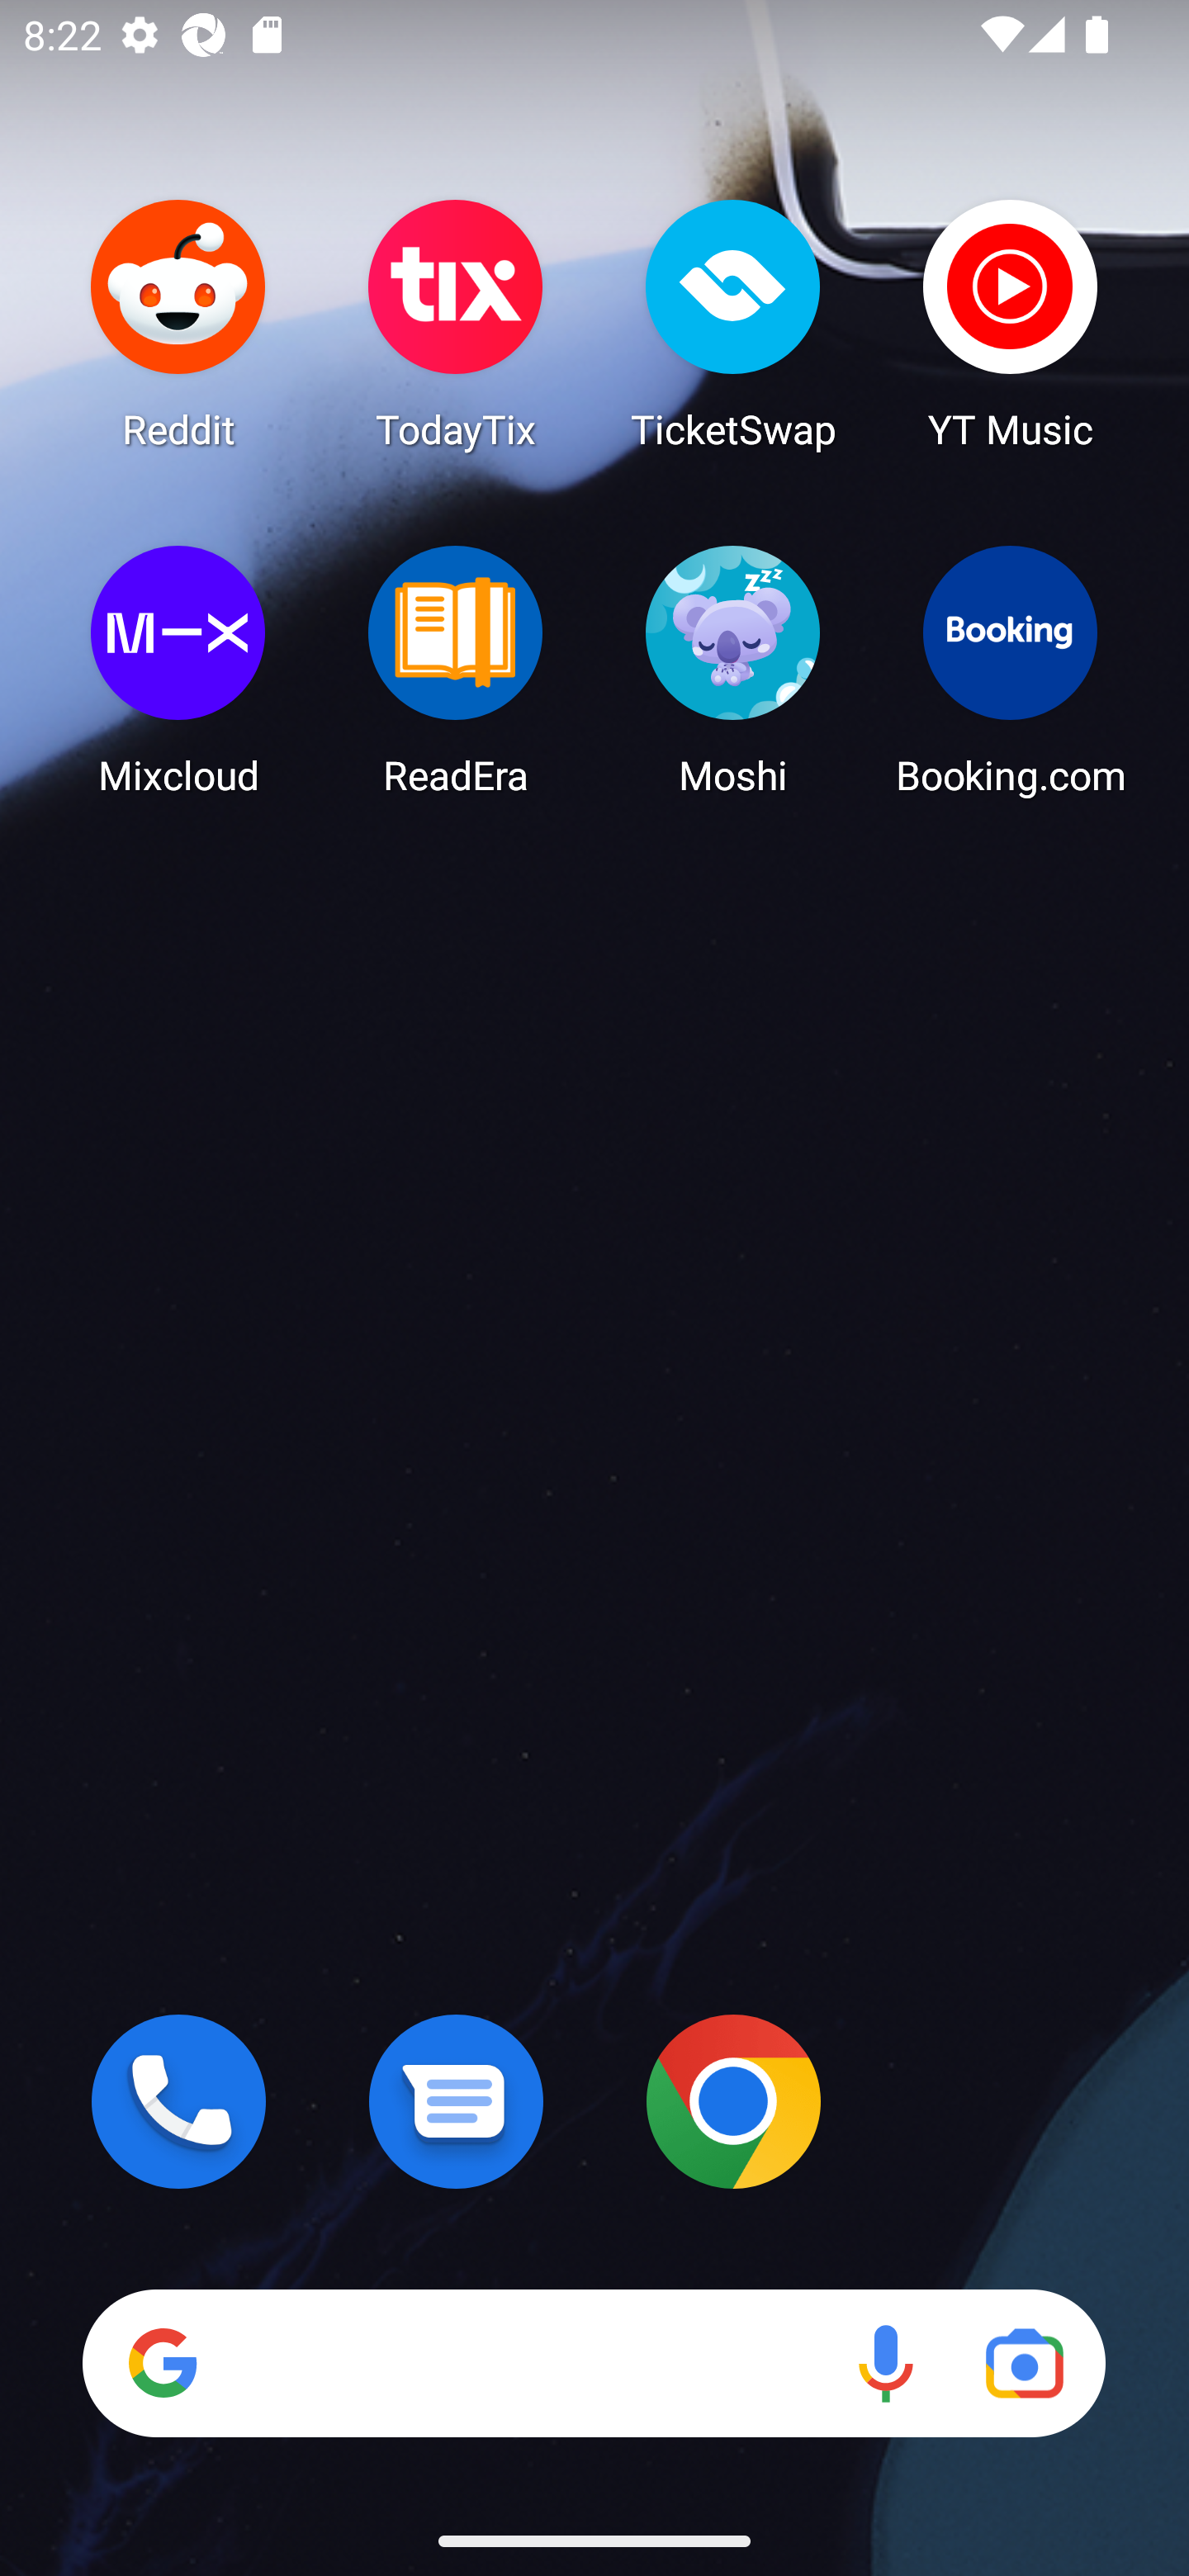 The height and width of the screenshot is (2576, 1189). Describe the element at coordinates (594, 2363) in the screenshot. I see `Search Voice search Google Lens` at that location.